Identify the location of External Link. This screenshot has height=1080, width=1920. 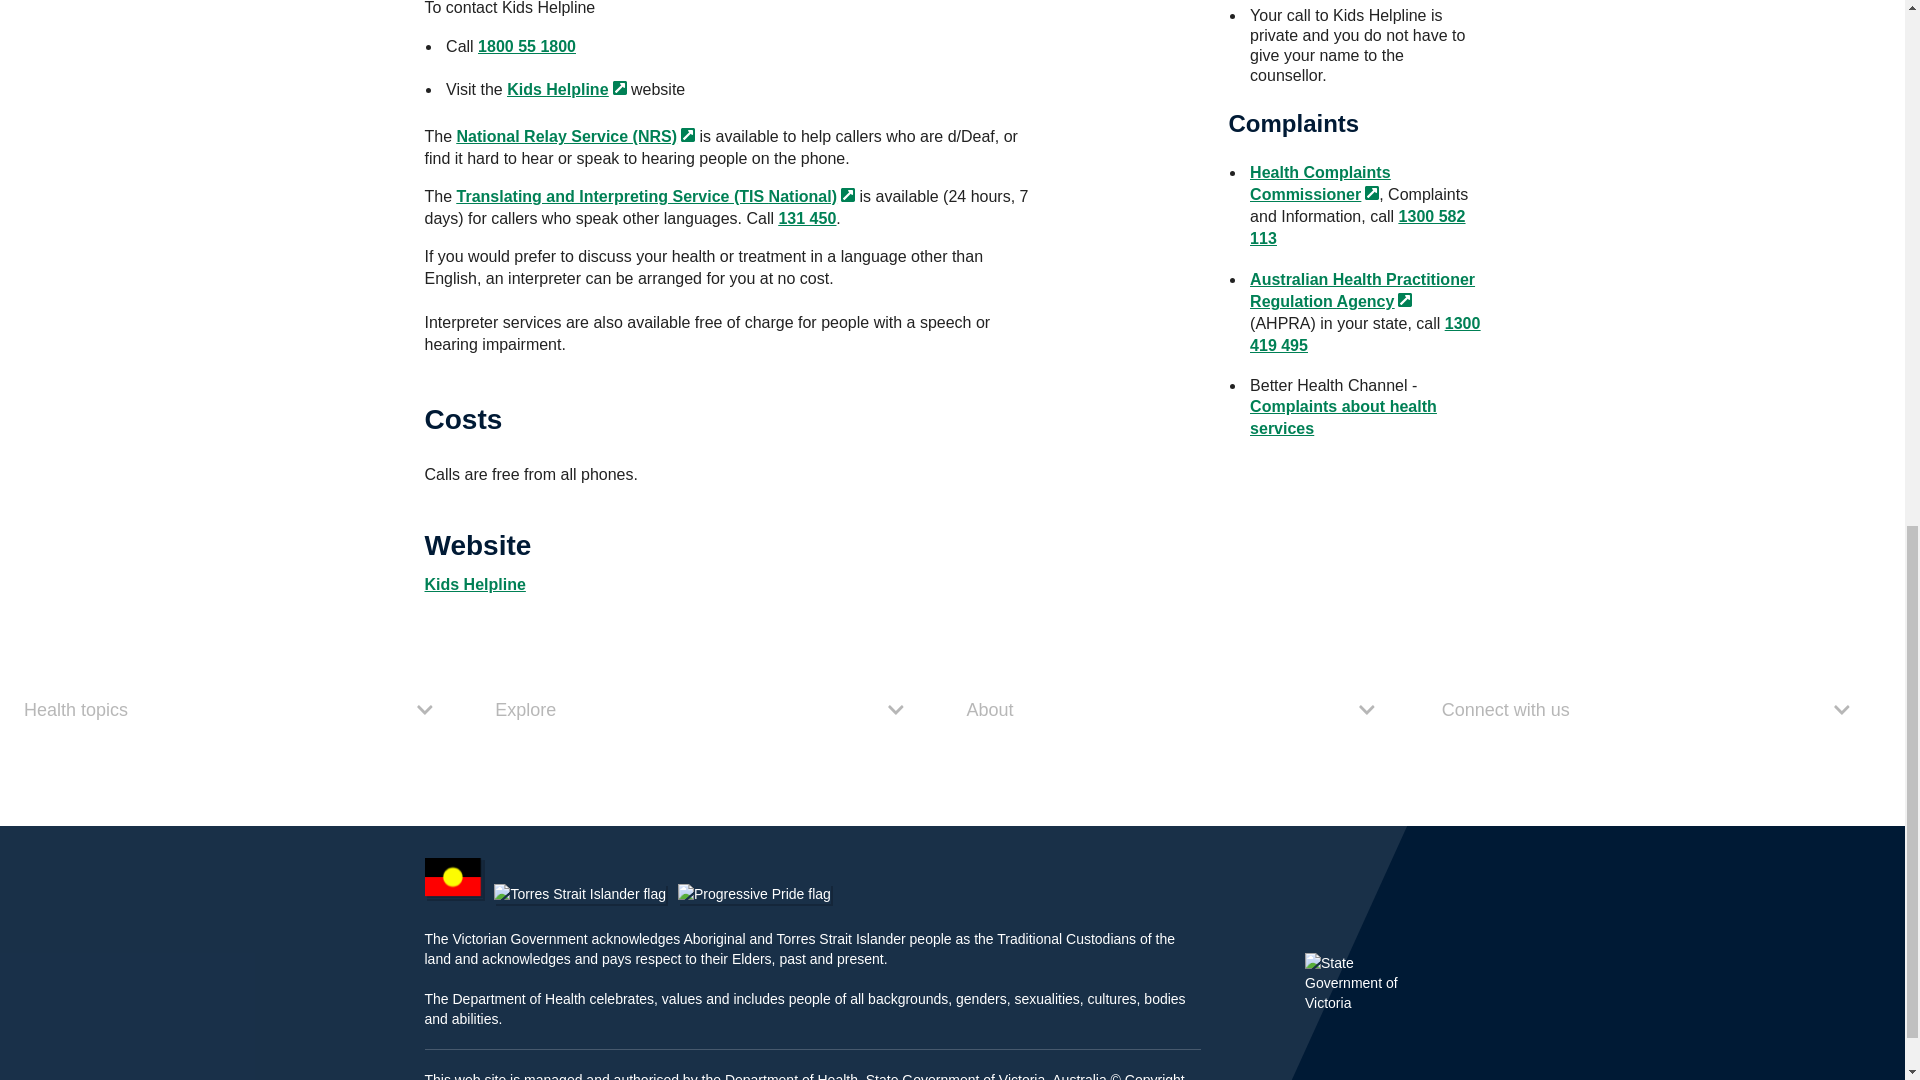
(1372, 192).